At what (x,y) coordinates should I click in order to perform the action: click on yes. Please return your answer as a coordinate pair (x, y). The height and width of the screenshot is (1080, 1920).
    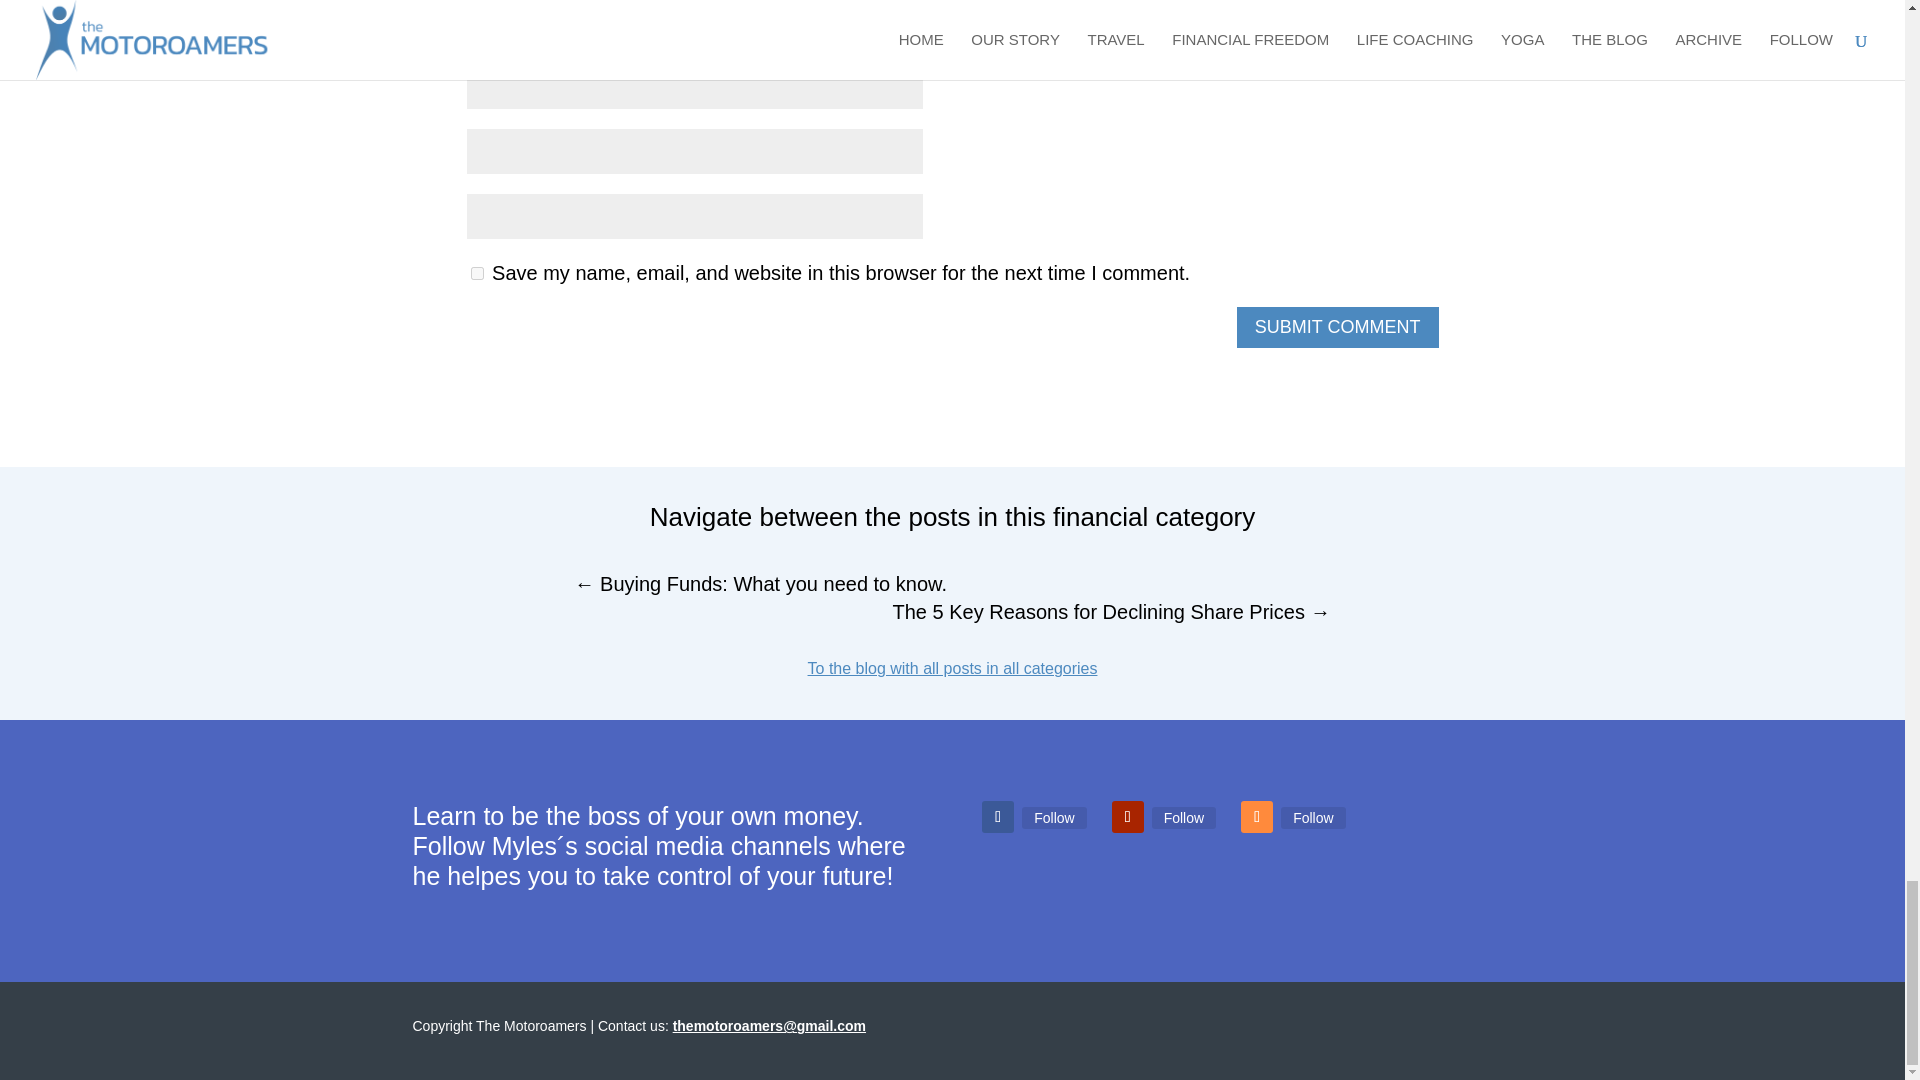
    Looking at the image, I should click on (476, 272).